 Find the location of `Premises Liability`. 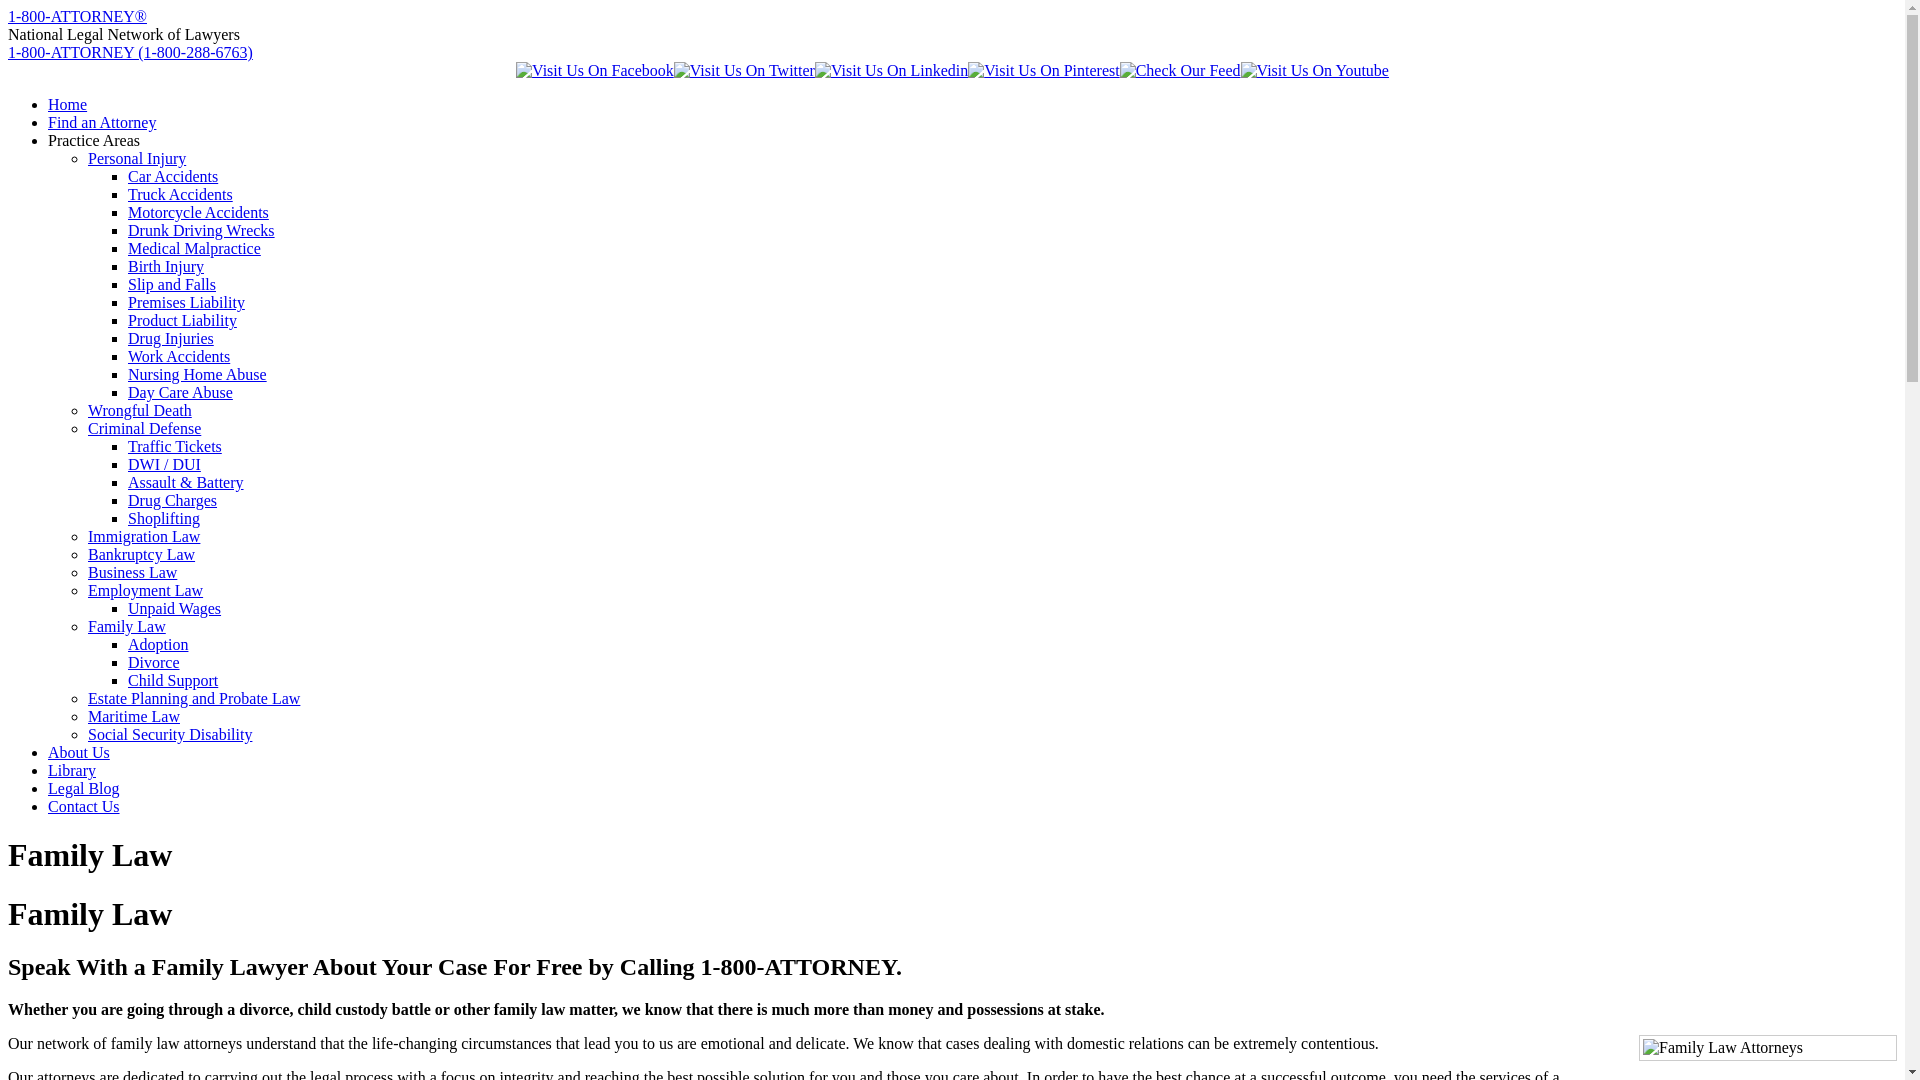

Premises Liability is located at coordinates (186, 302).